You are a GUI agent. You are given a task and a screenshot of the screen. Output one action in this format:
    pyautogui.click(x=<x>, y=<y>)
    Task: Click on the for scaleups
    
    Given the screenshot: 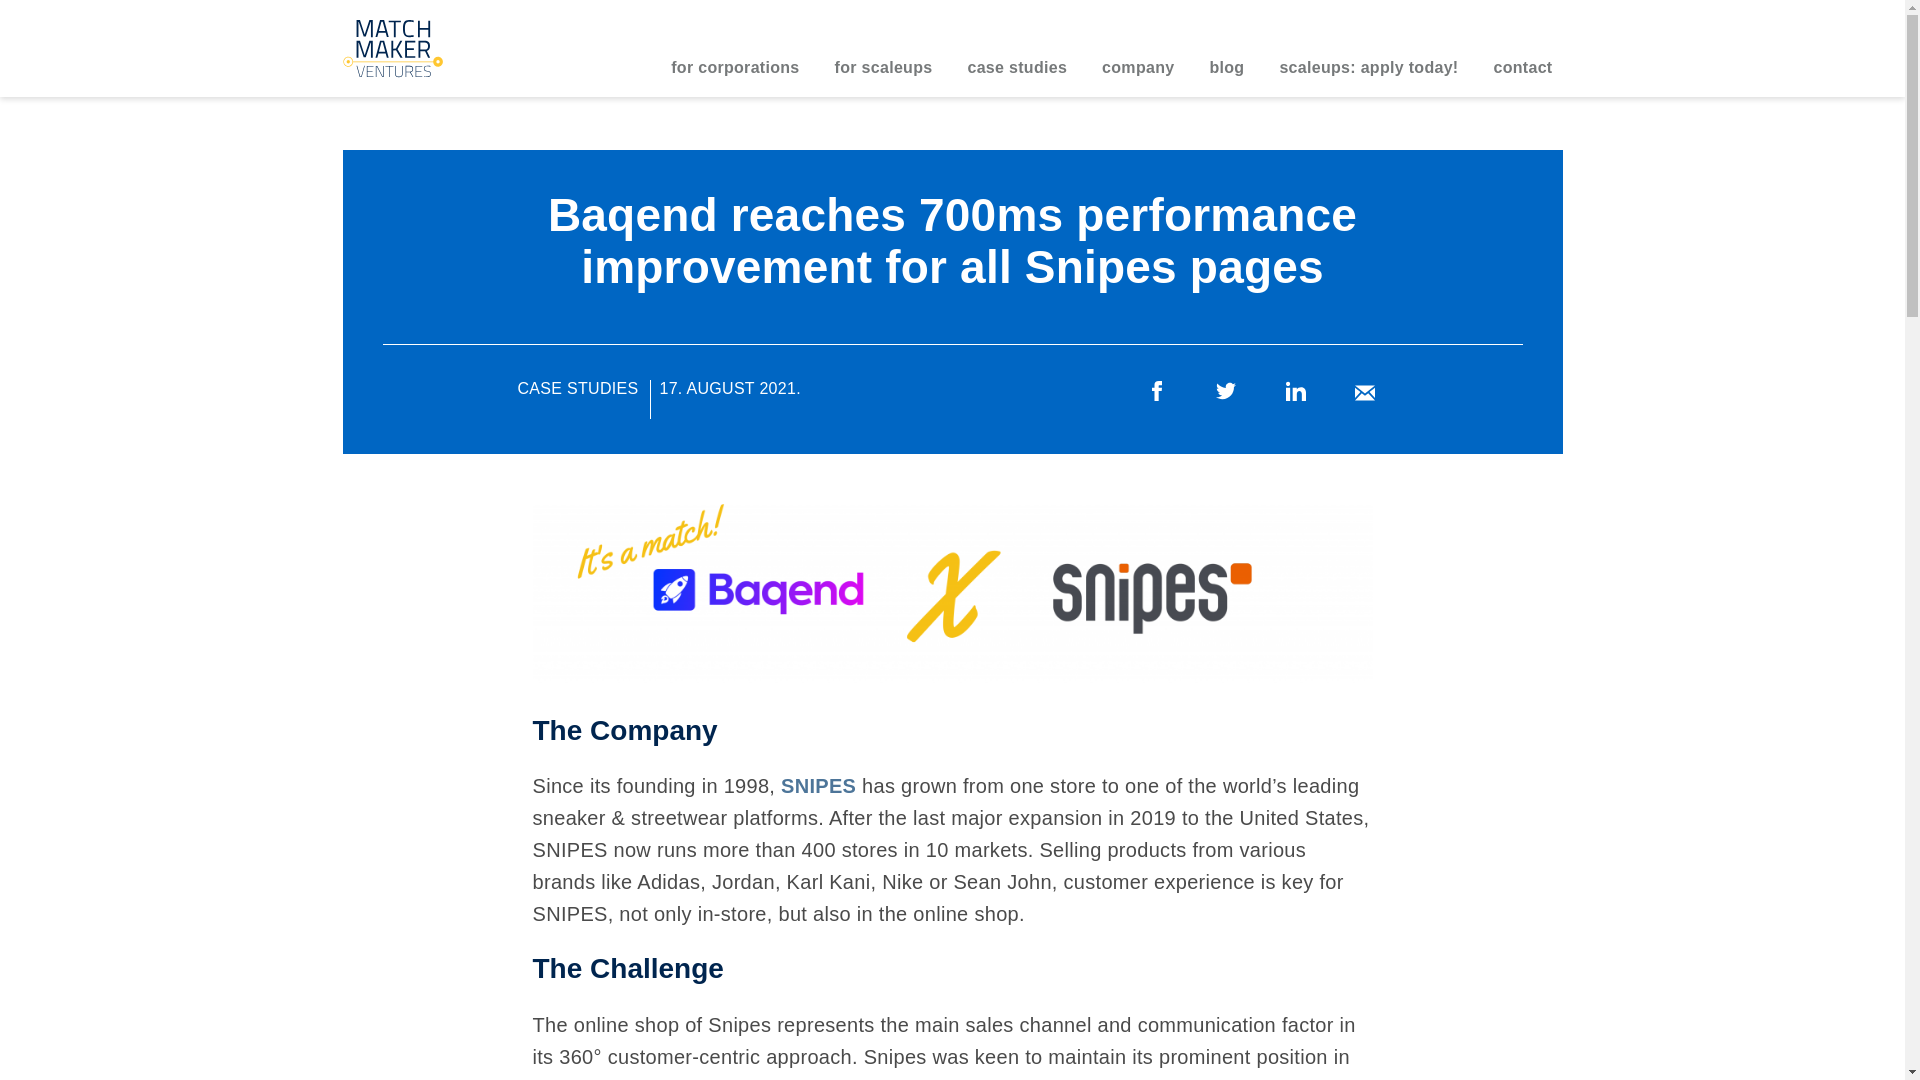 What is the action you would take?
    pyautogui.click(x=884, y=78)
    